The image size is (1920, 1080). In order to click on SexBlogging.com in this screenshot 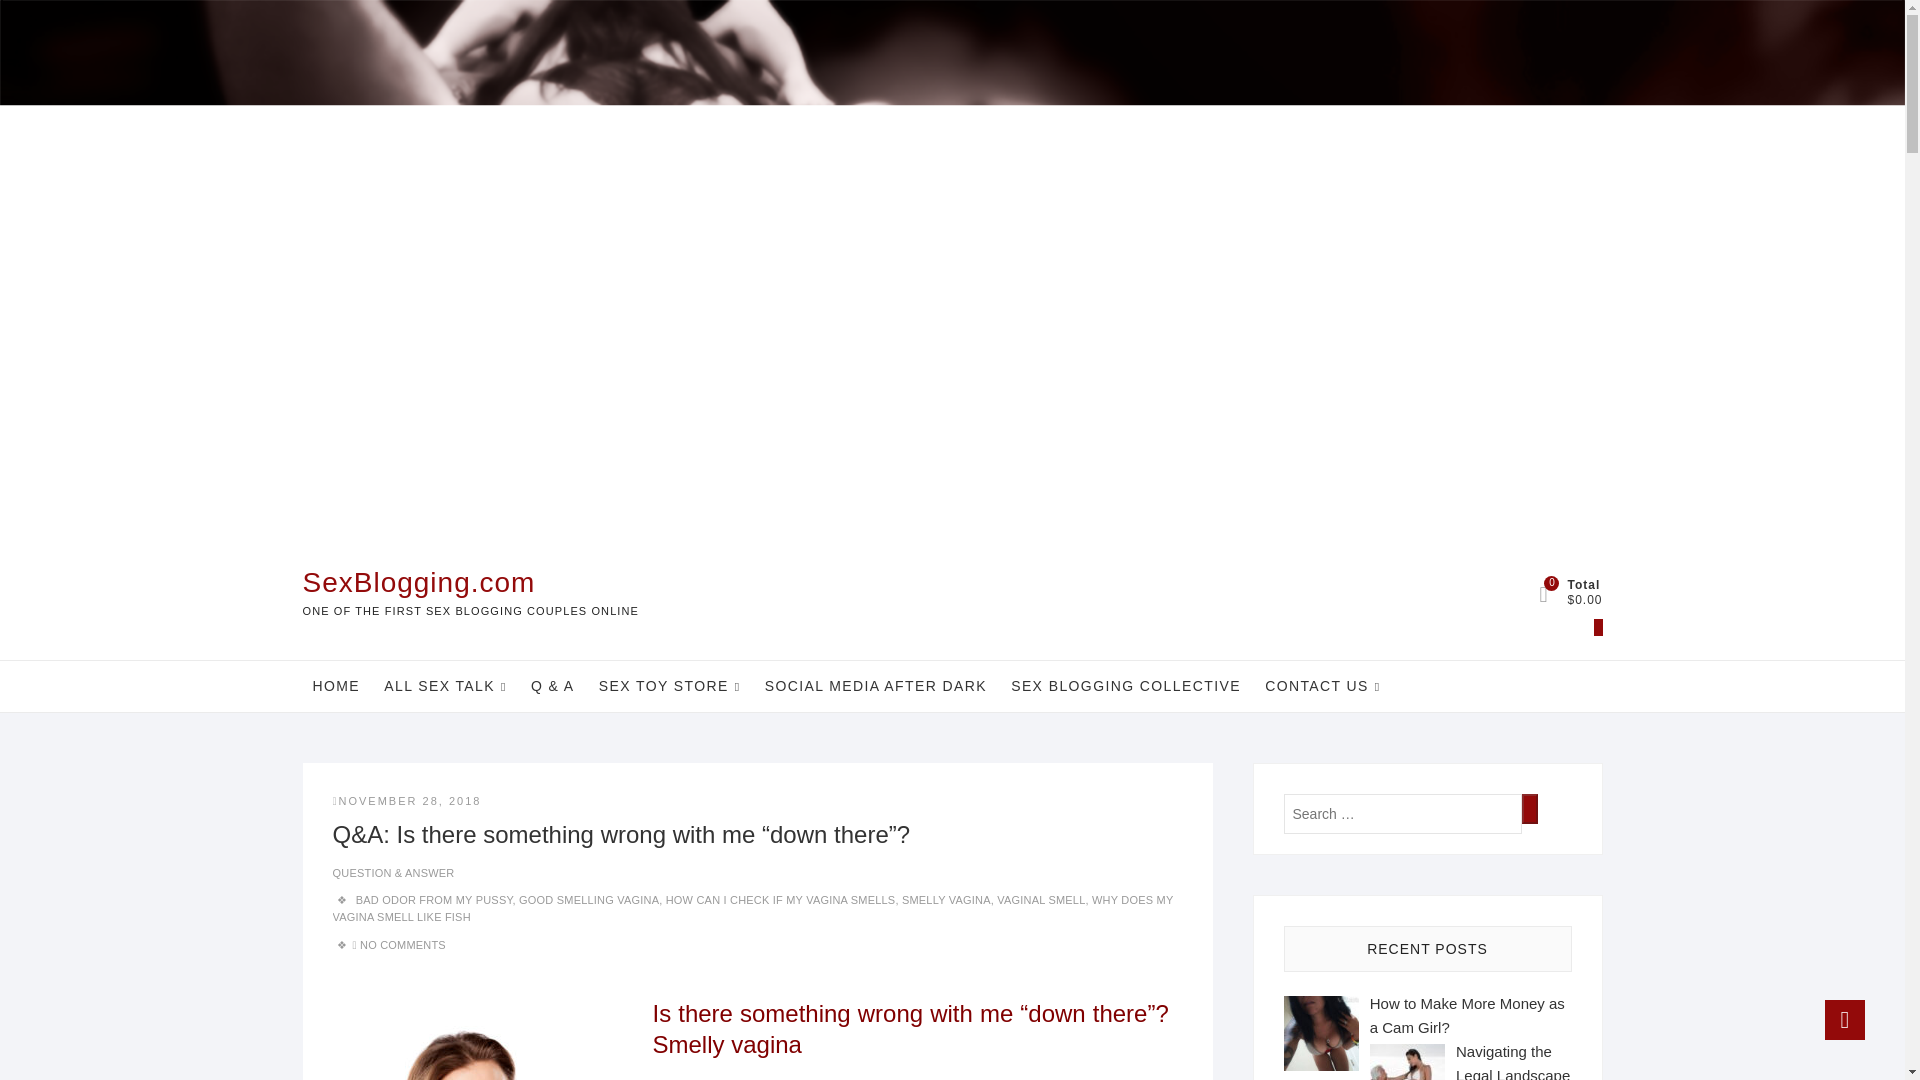, I will do `click(470, 582)`.